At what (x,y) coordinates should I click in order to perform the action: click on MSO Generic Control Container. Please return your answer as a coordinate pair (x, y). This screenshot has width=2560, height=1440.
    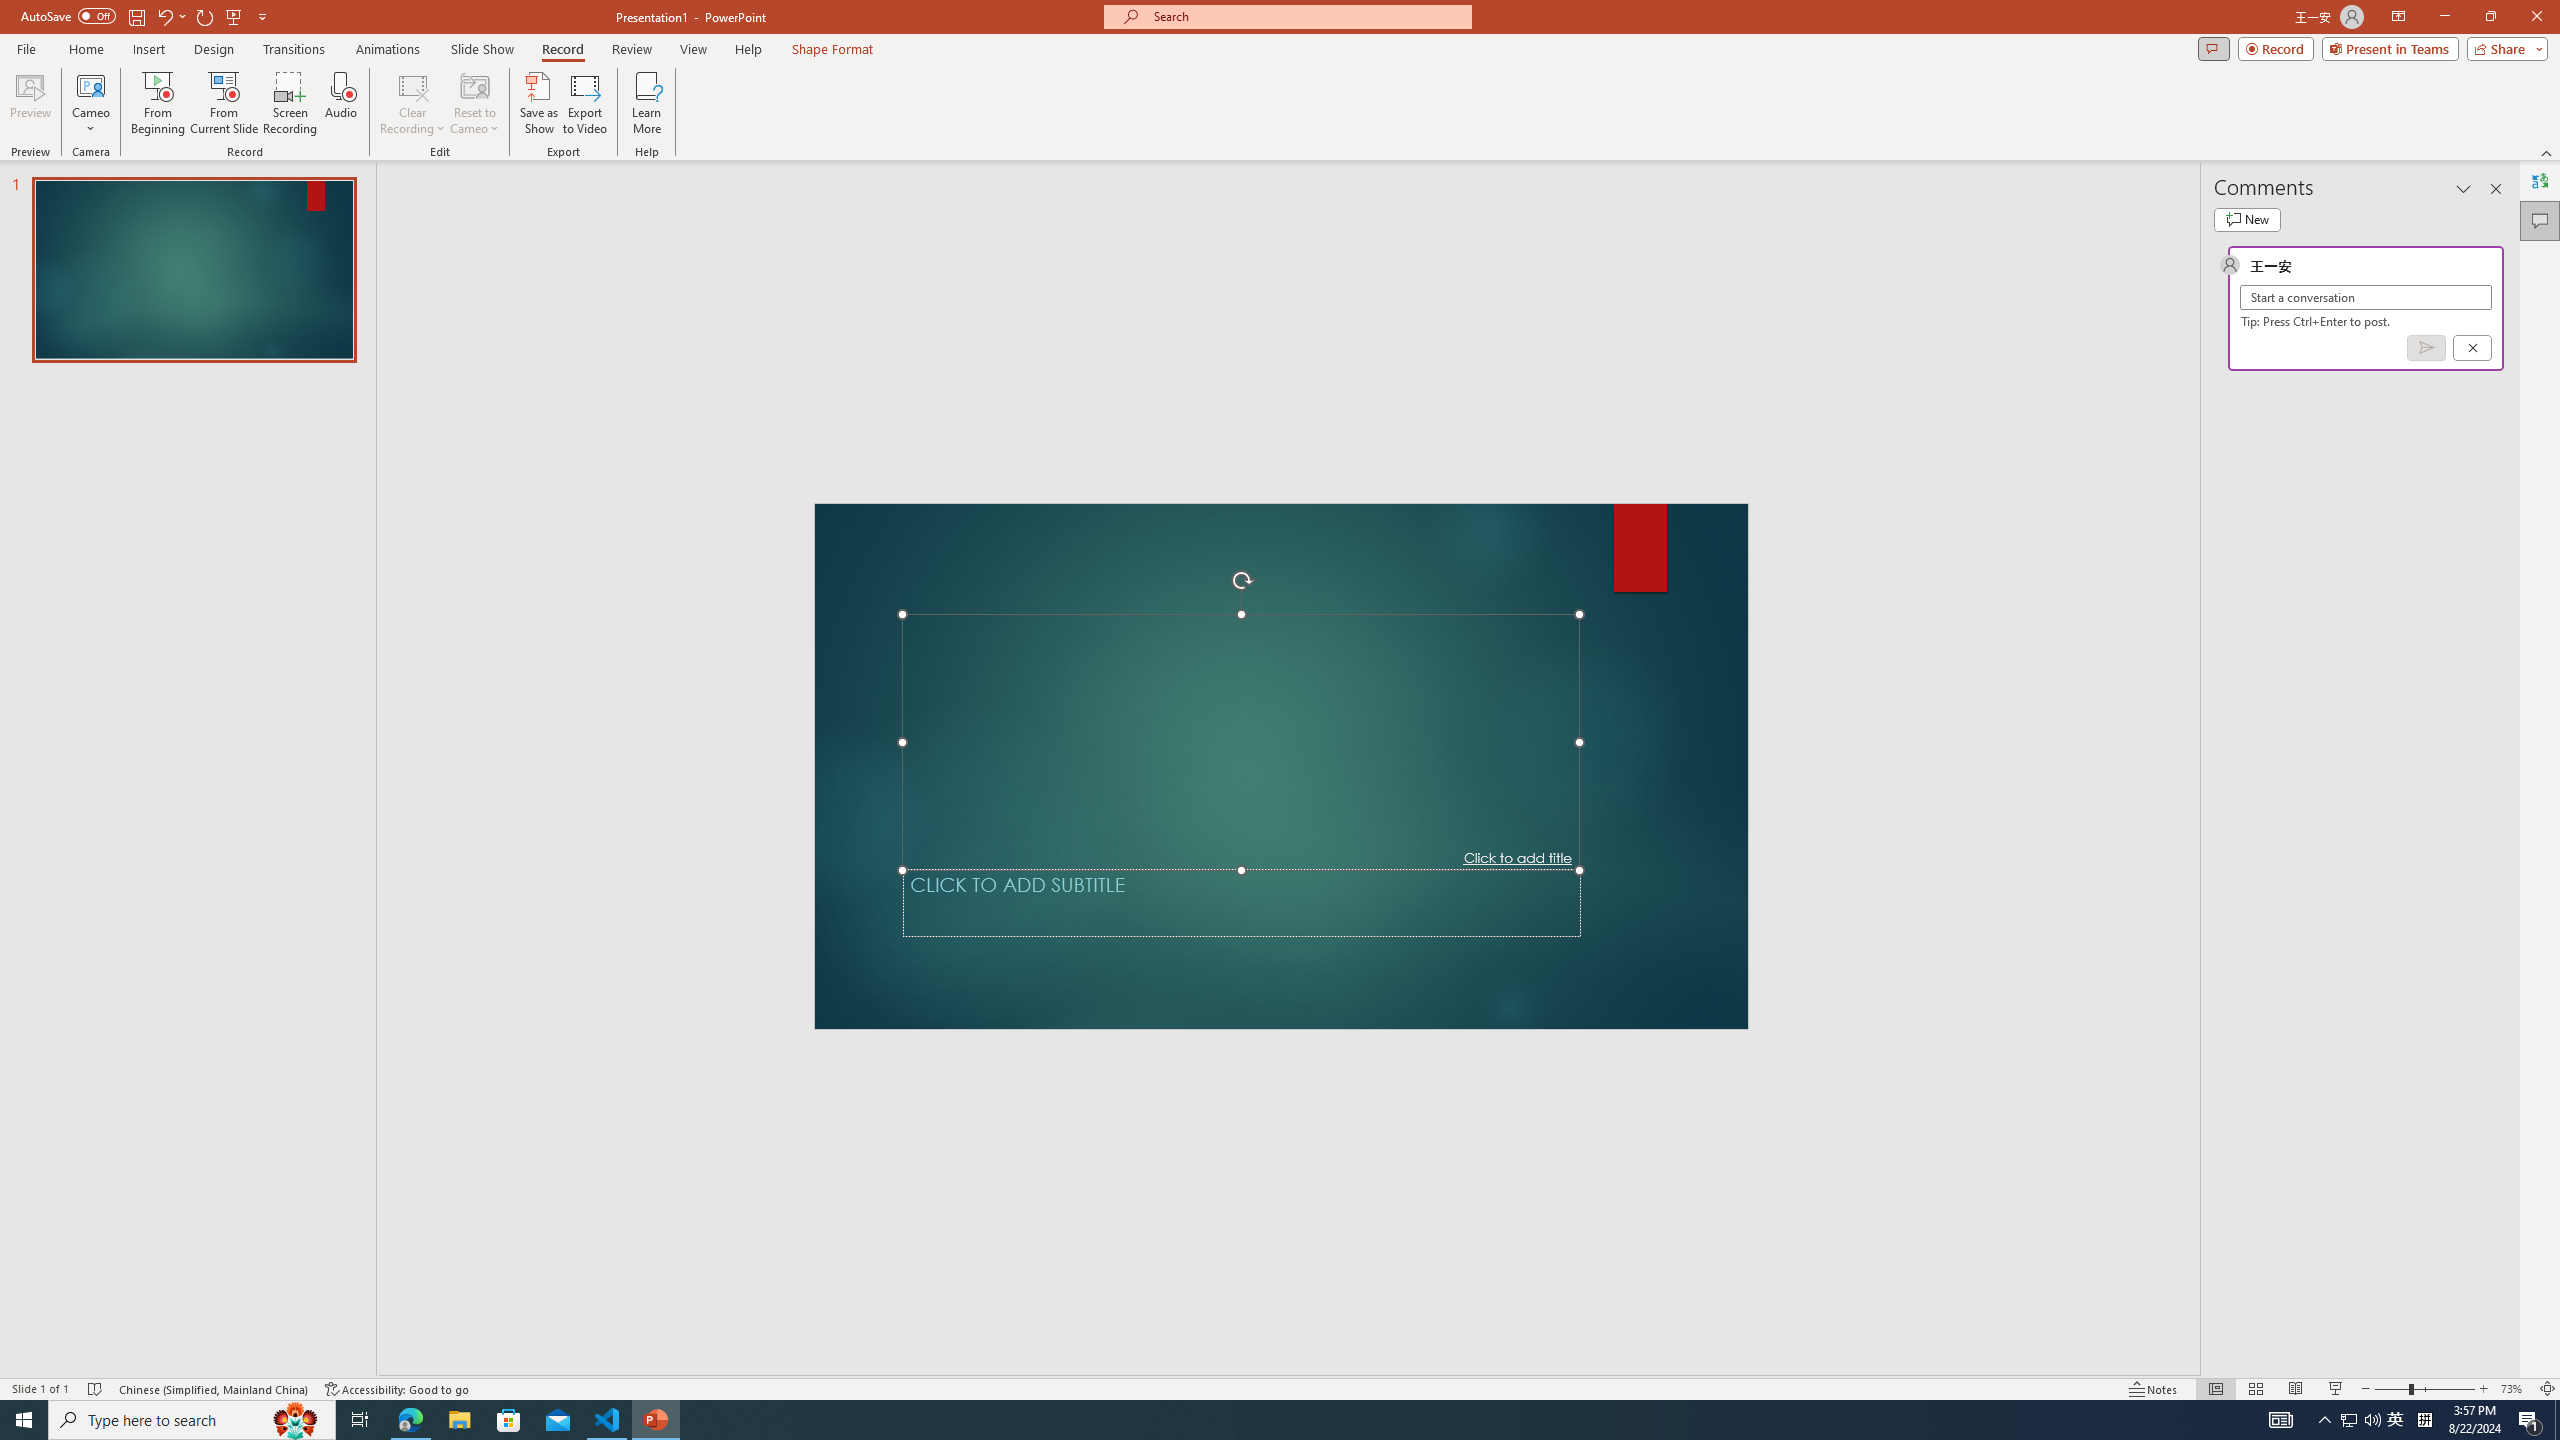
    Looking at the image, I should click on (1427, 668).